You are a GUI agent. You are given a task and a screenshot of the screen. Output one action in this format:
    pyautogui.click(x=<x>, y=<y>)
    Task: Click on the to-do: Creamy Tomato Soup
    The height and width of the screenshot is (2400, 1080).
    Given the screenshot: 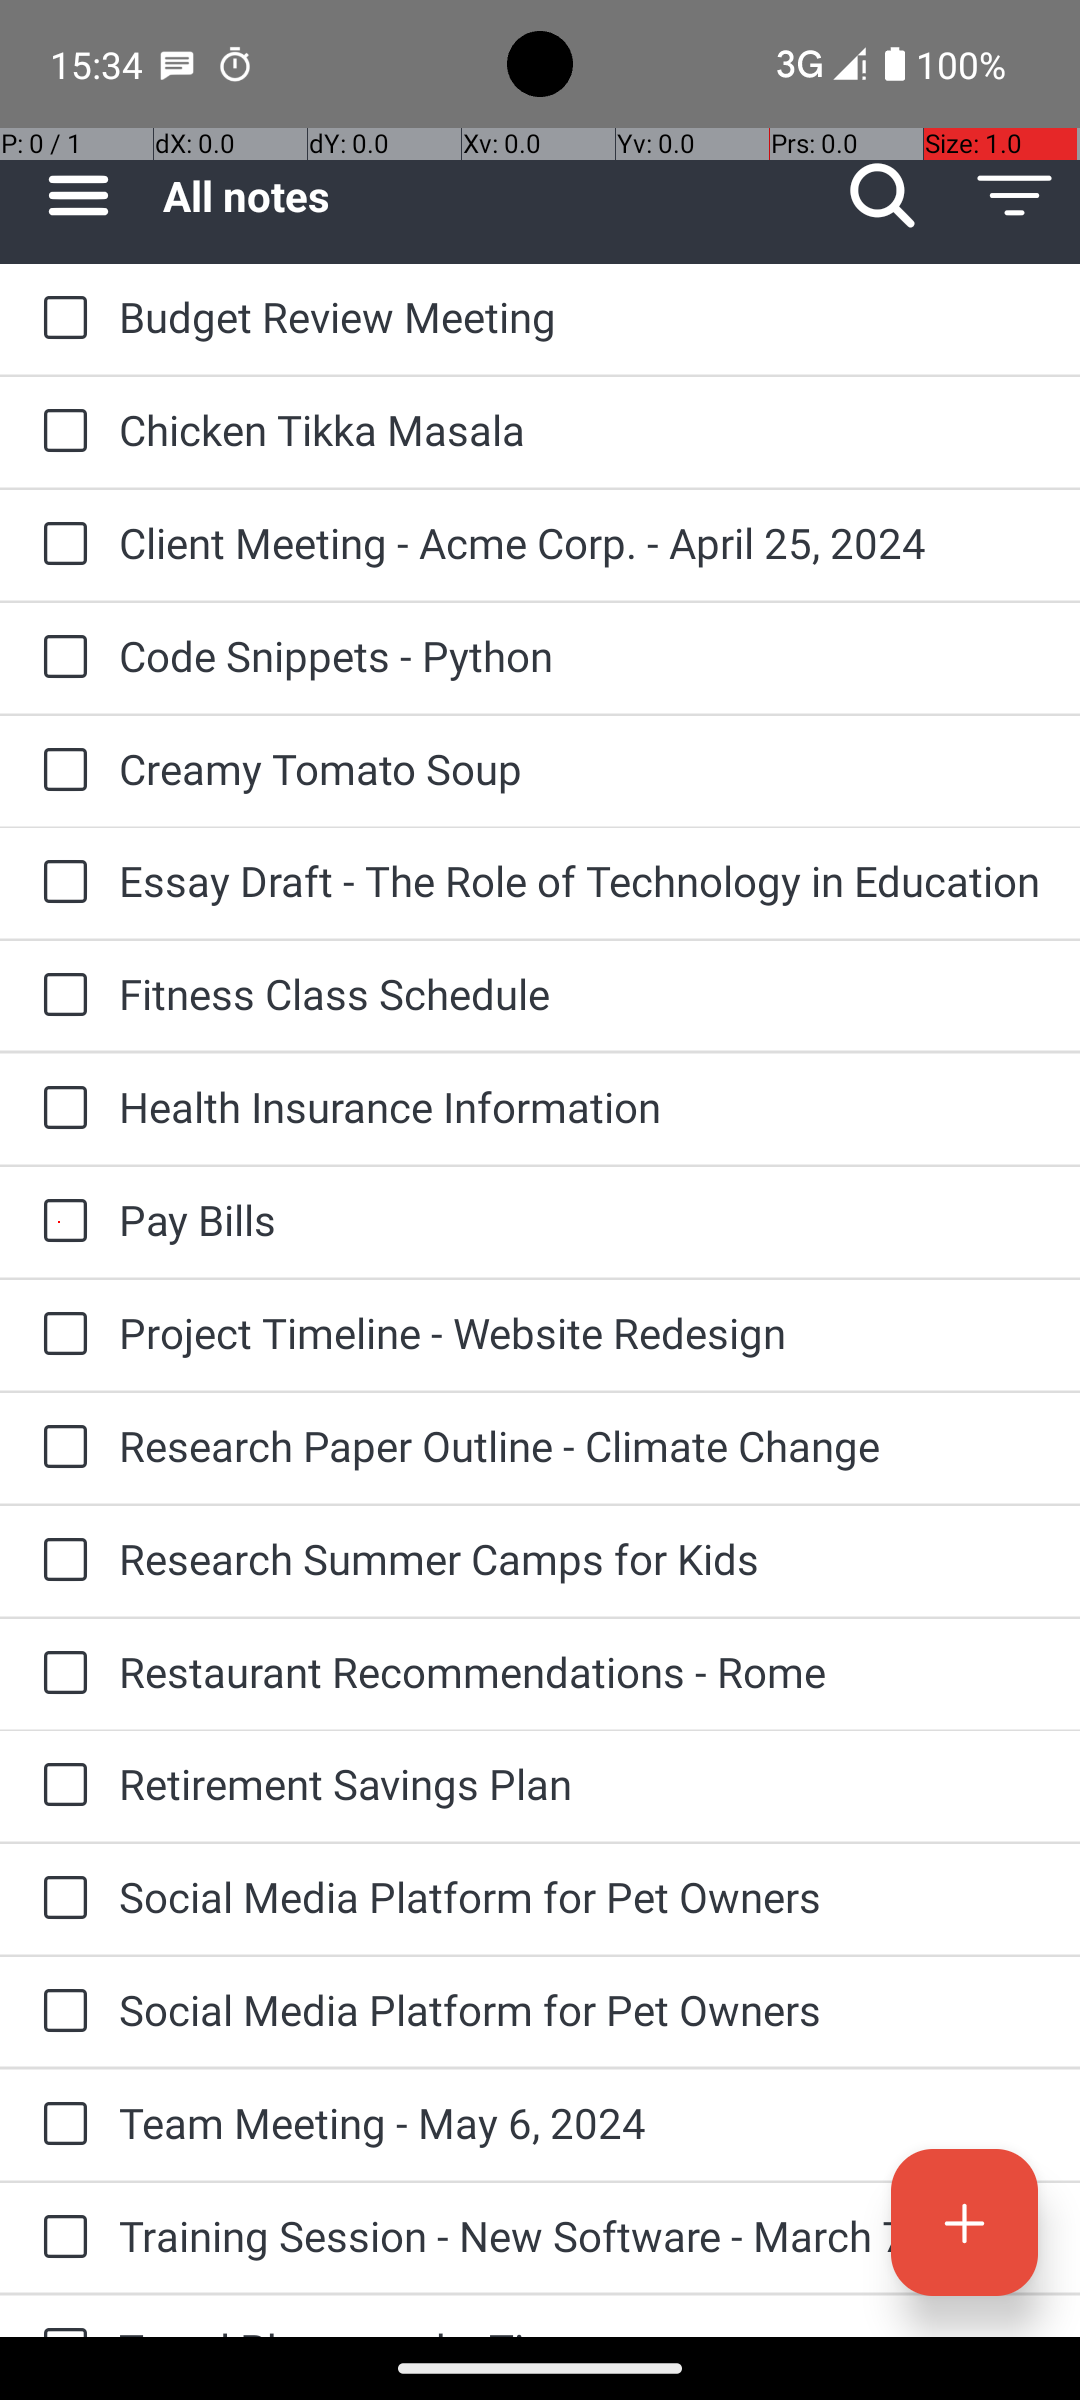 What is the action you would take?
    pyautogui.click(x=60, y=771)
    